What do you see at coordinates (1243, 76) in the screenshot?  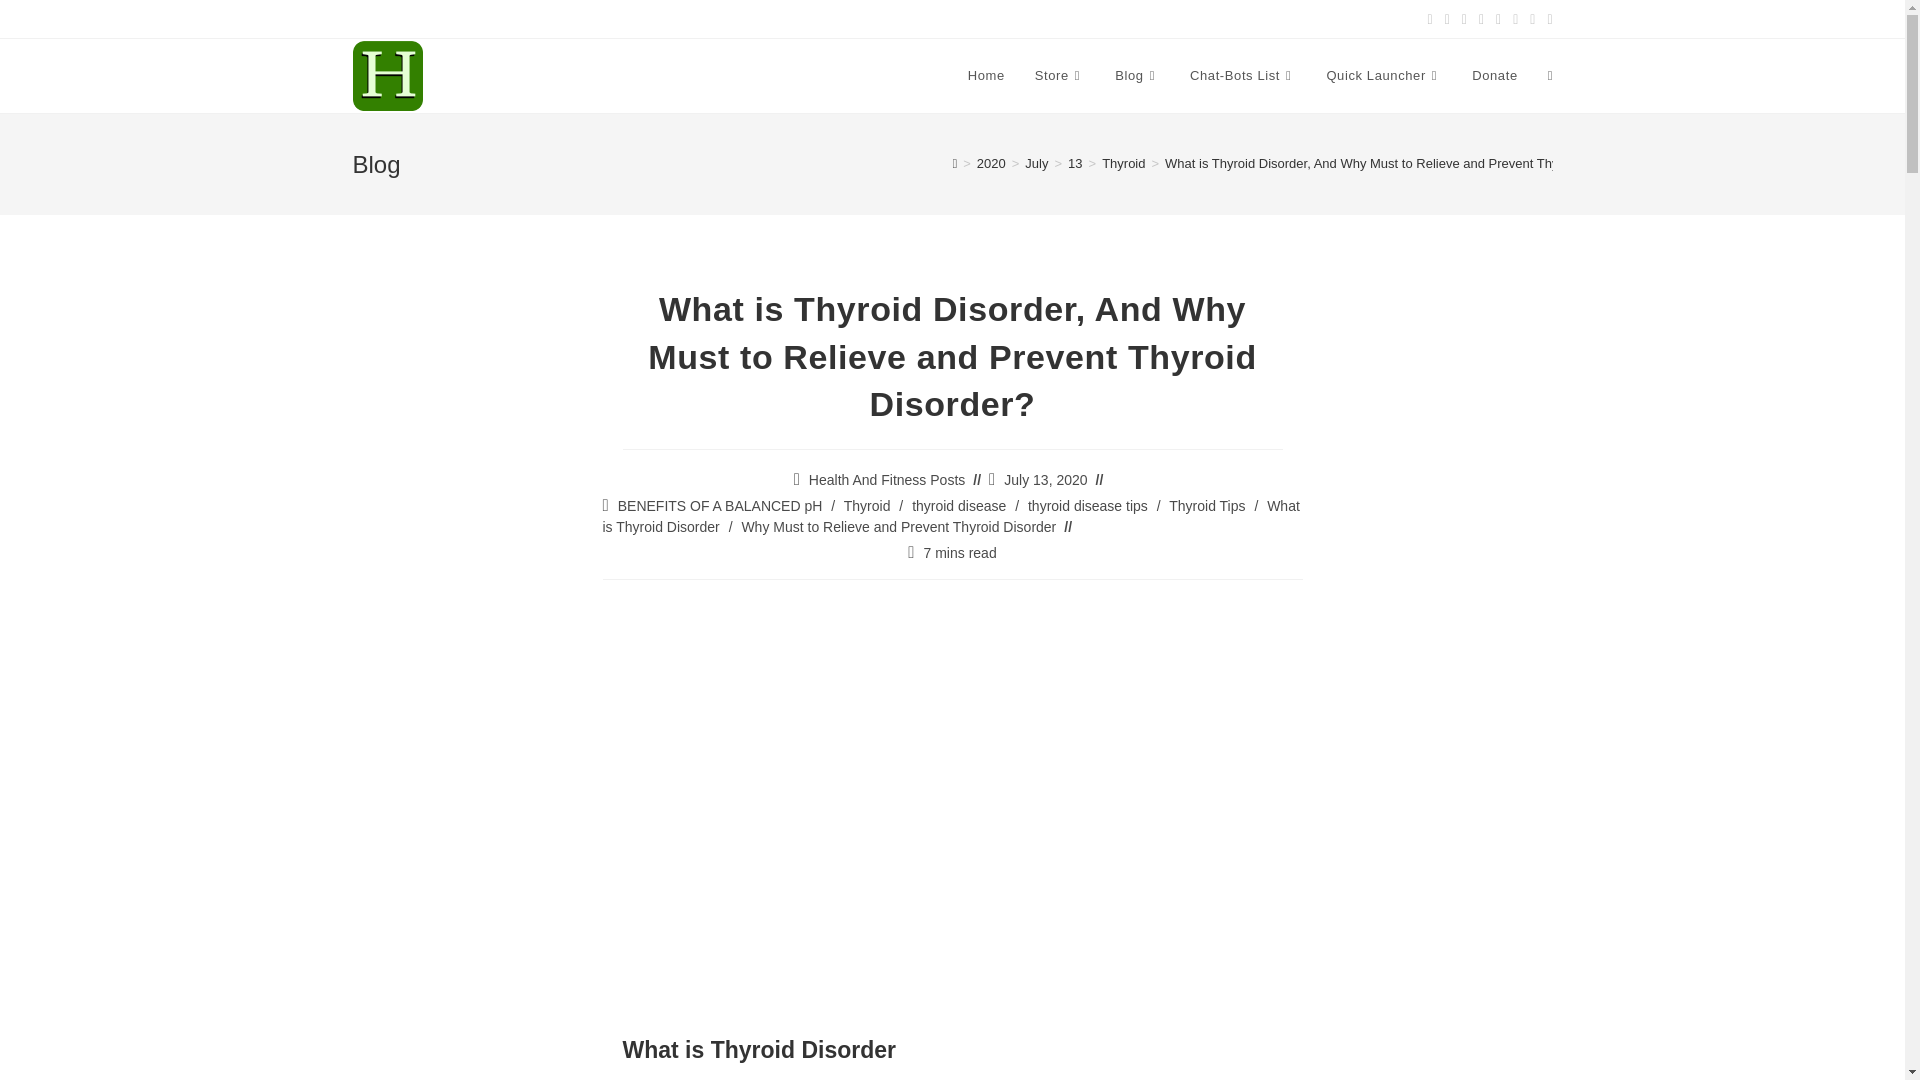 I see `Chat-Bots List` at bounding box center [1243, 76].